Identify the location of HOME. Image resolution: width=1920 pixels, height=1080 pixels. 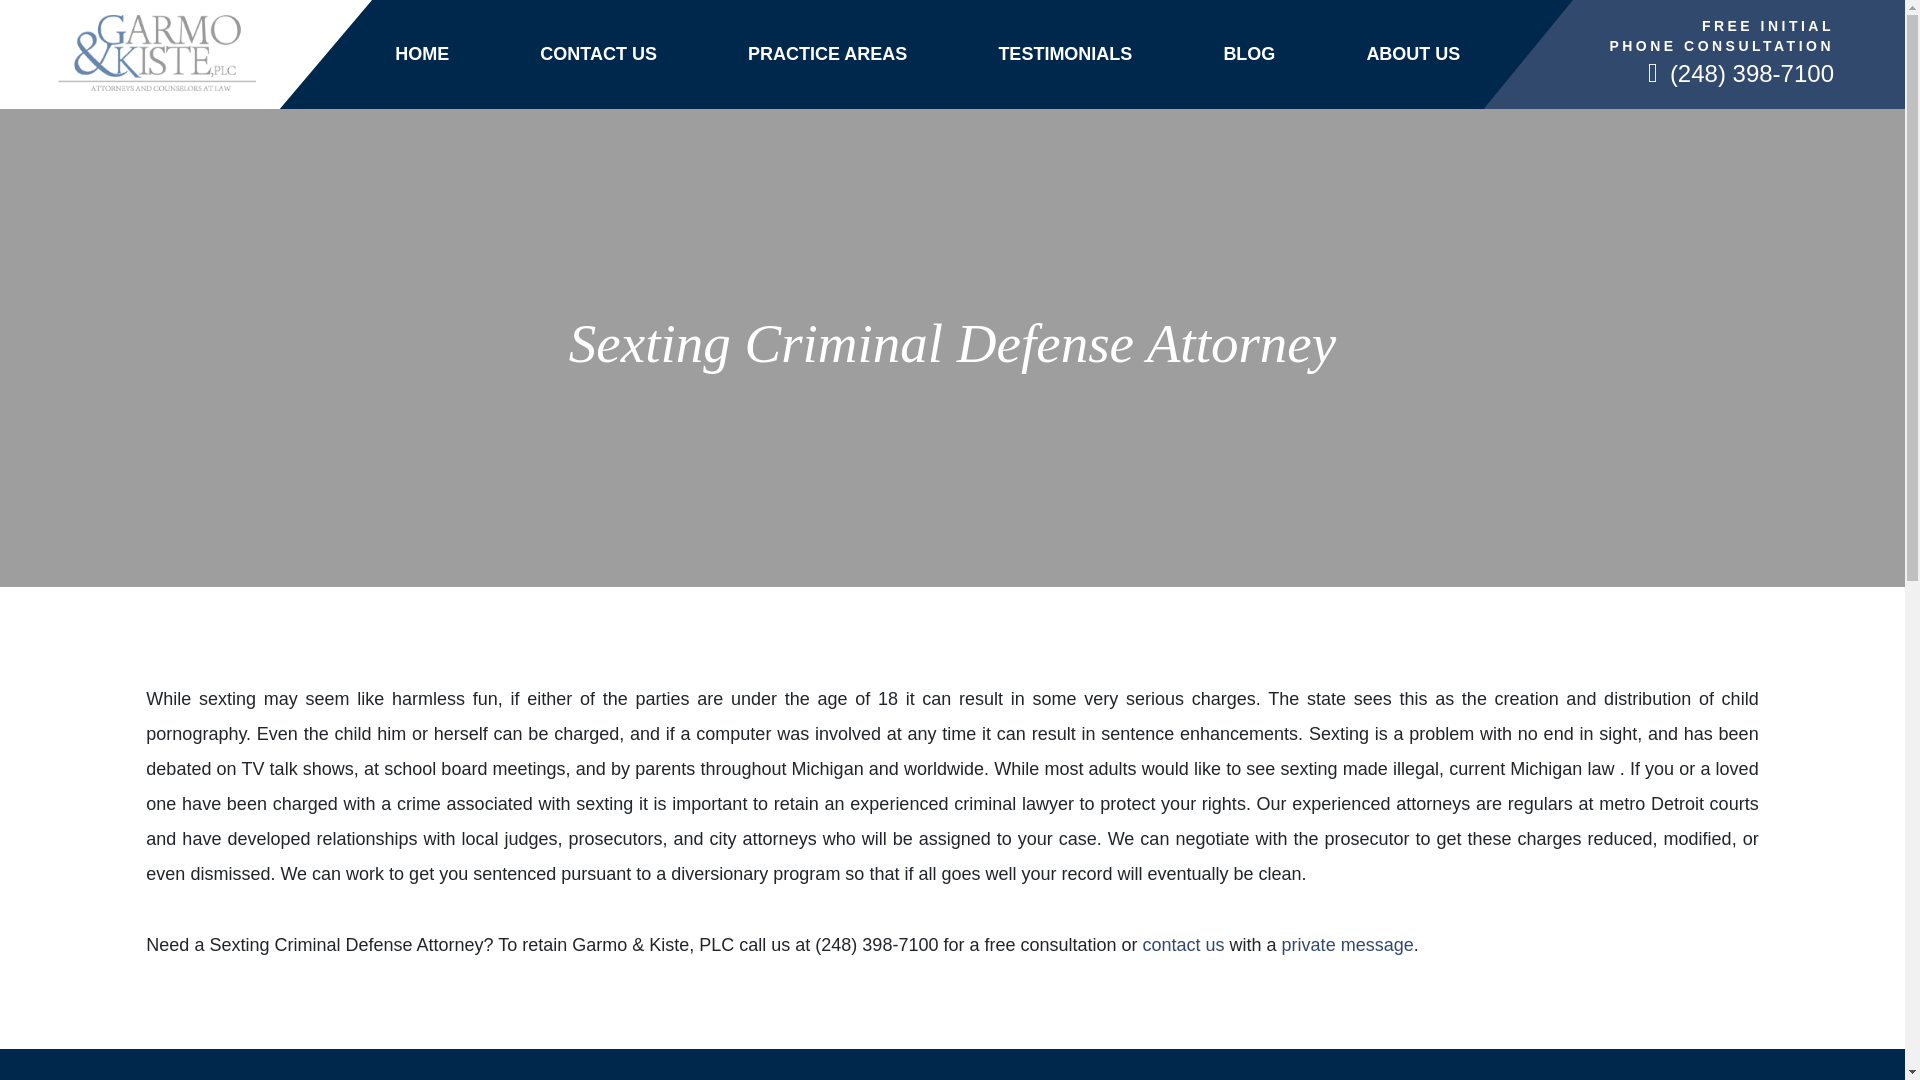
(422, 54).